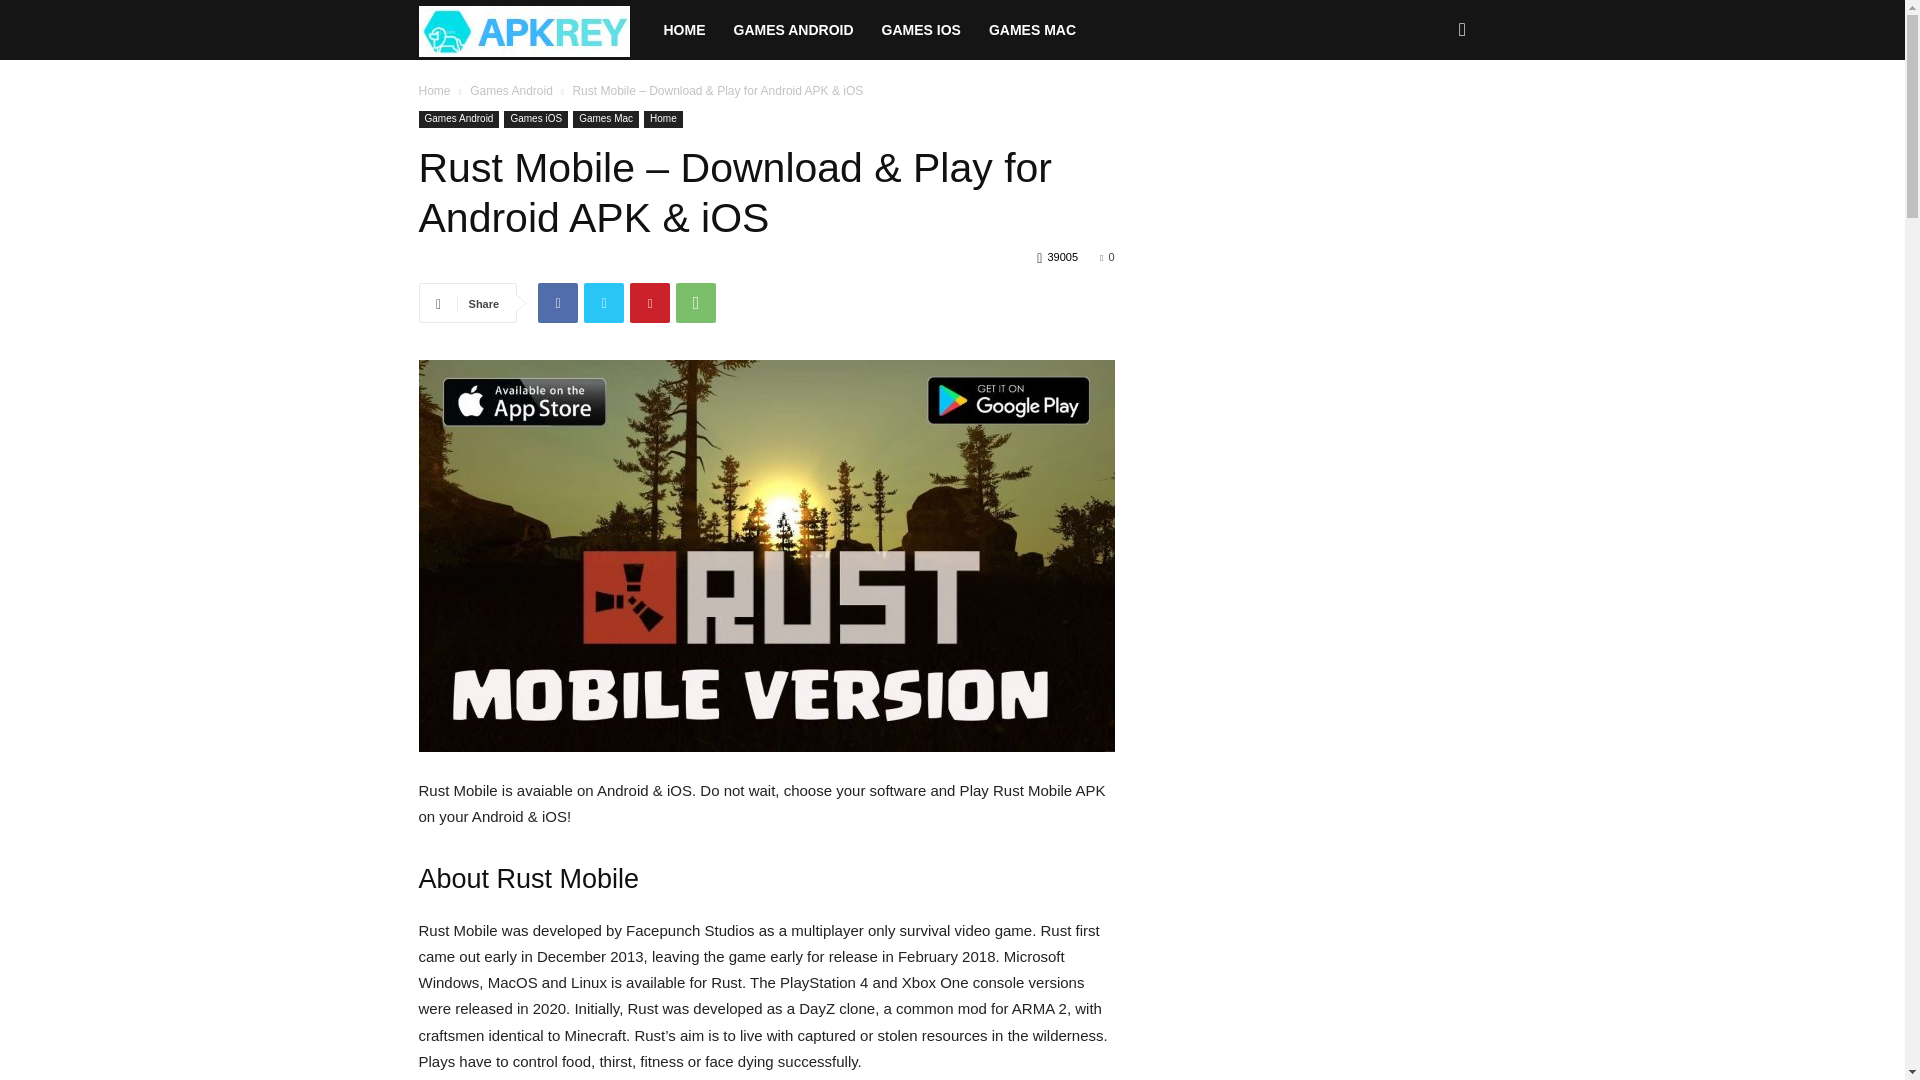  I want to click on GAMES ANDROID, so click(794, 30).